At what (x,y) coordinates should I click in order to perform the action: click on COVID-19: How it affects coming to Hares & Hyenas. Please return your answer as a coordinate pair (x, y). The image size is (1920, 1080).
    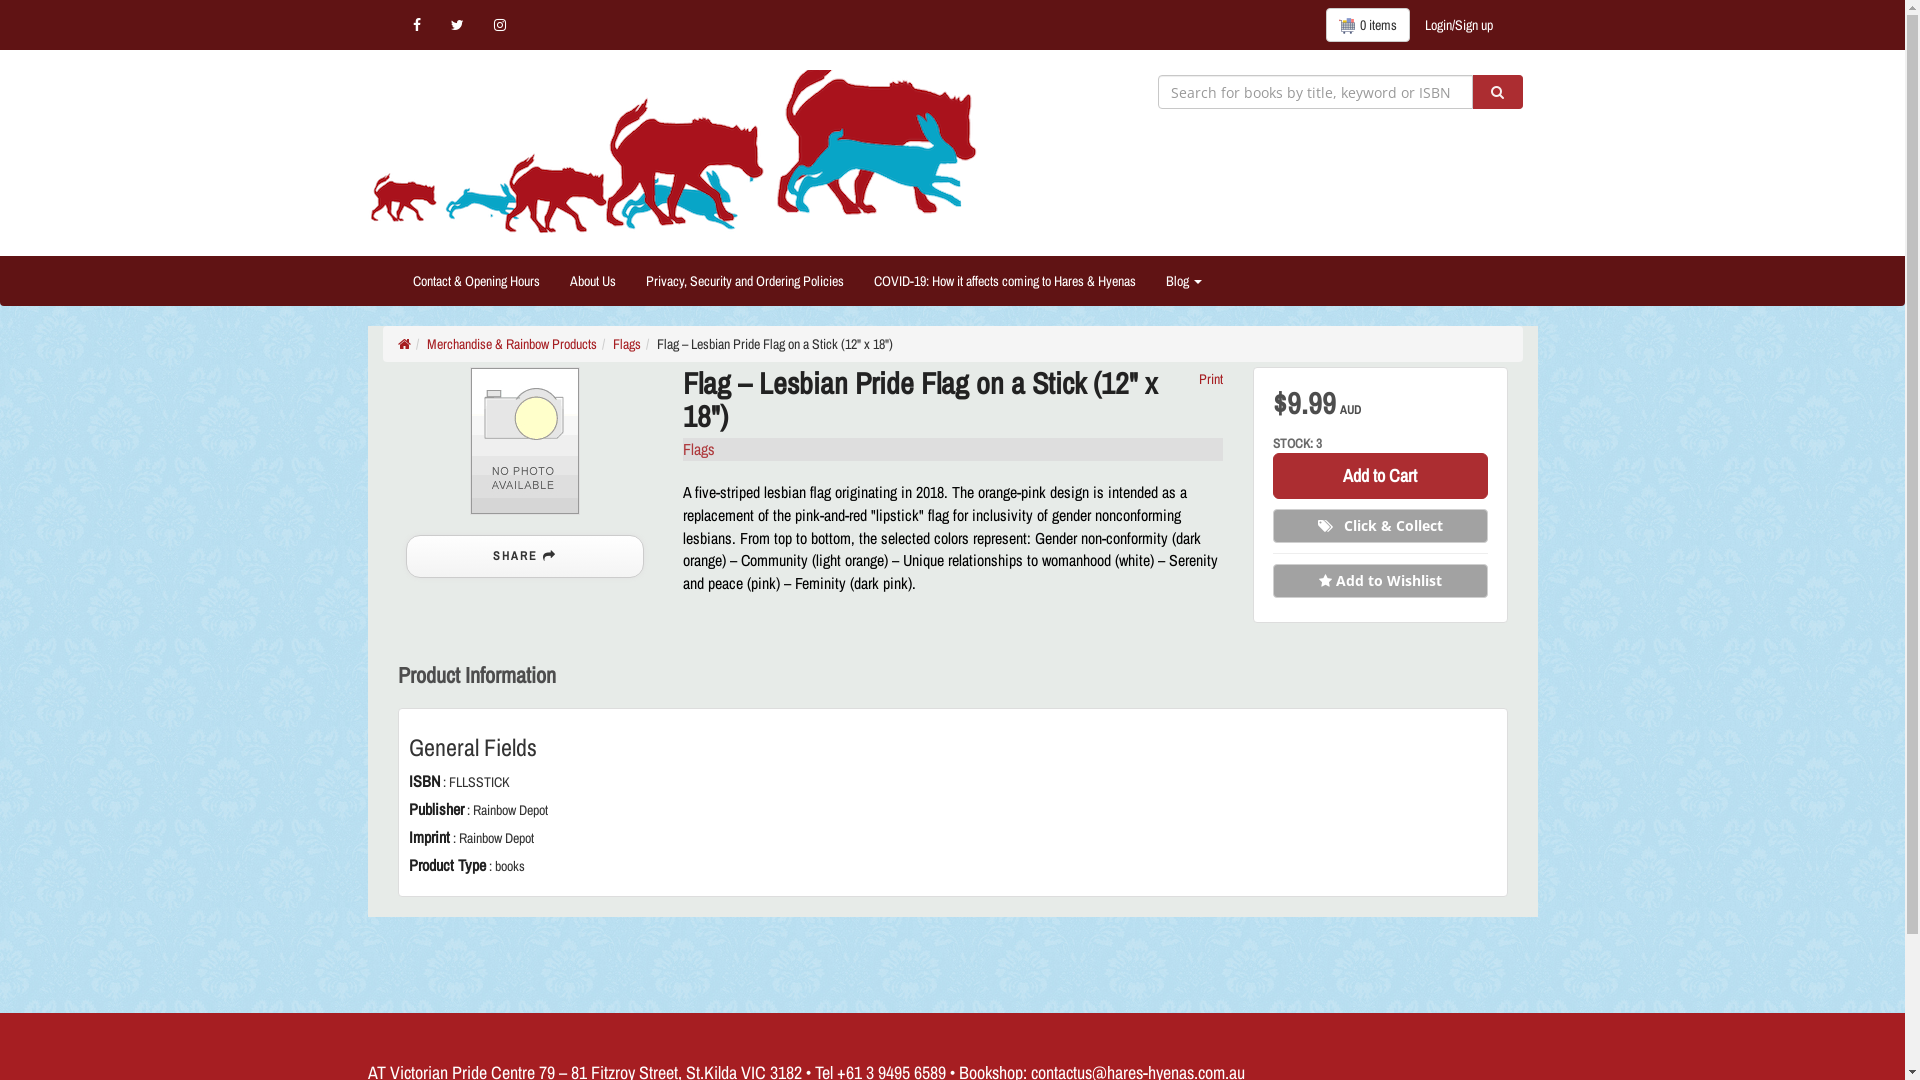
    Looking at the image, I should click on (1004, 281).